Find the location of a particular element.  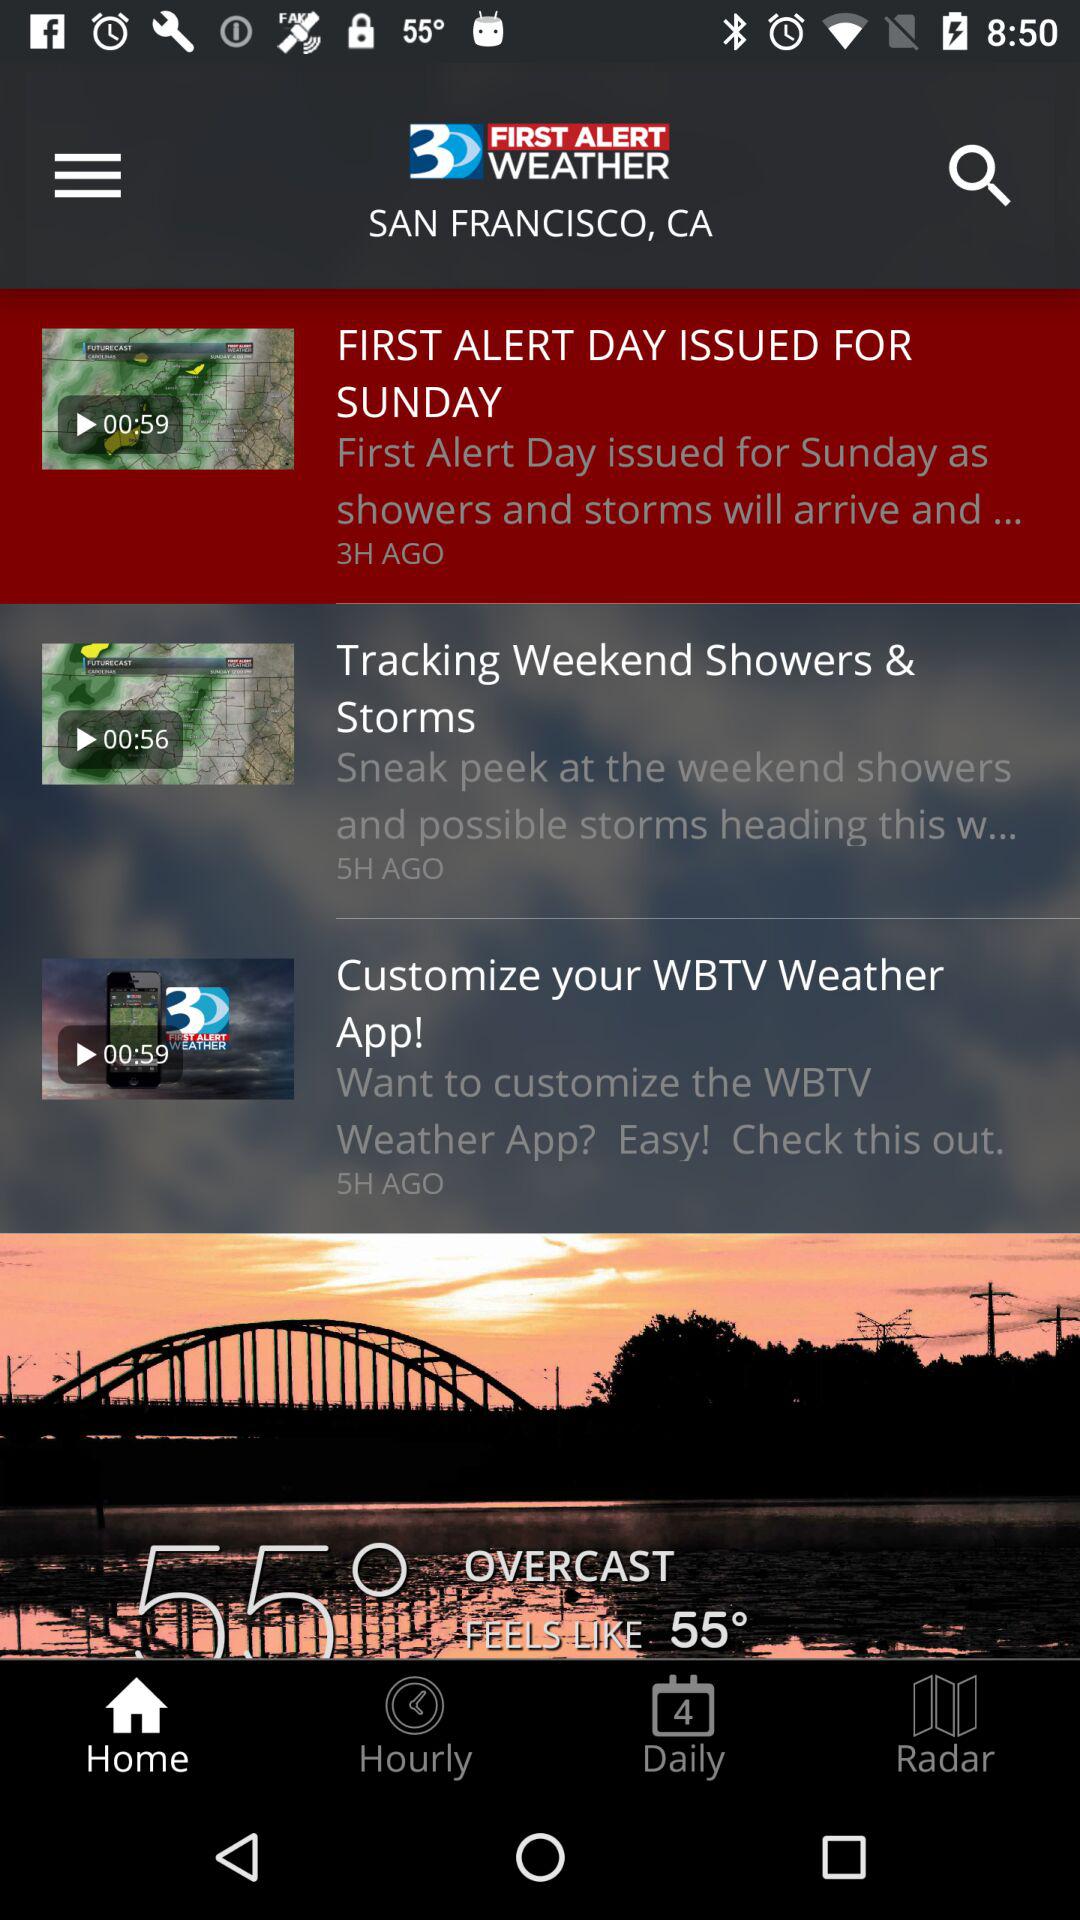

click icon to the left of daily item is located at coordinates (414, 1726).